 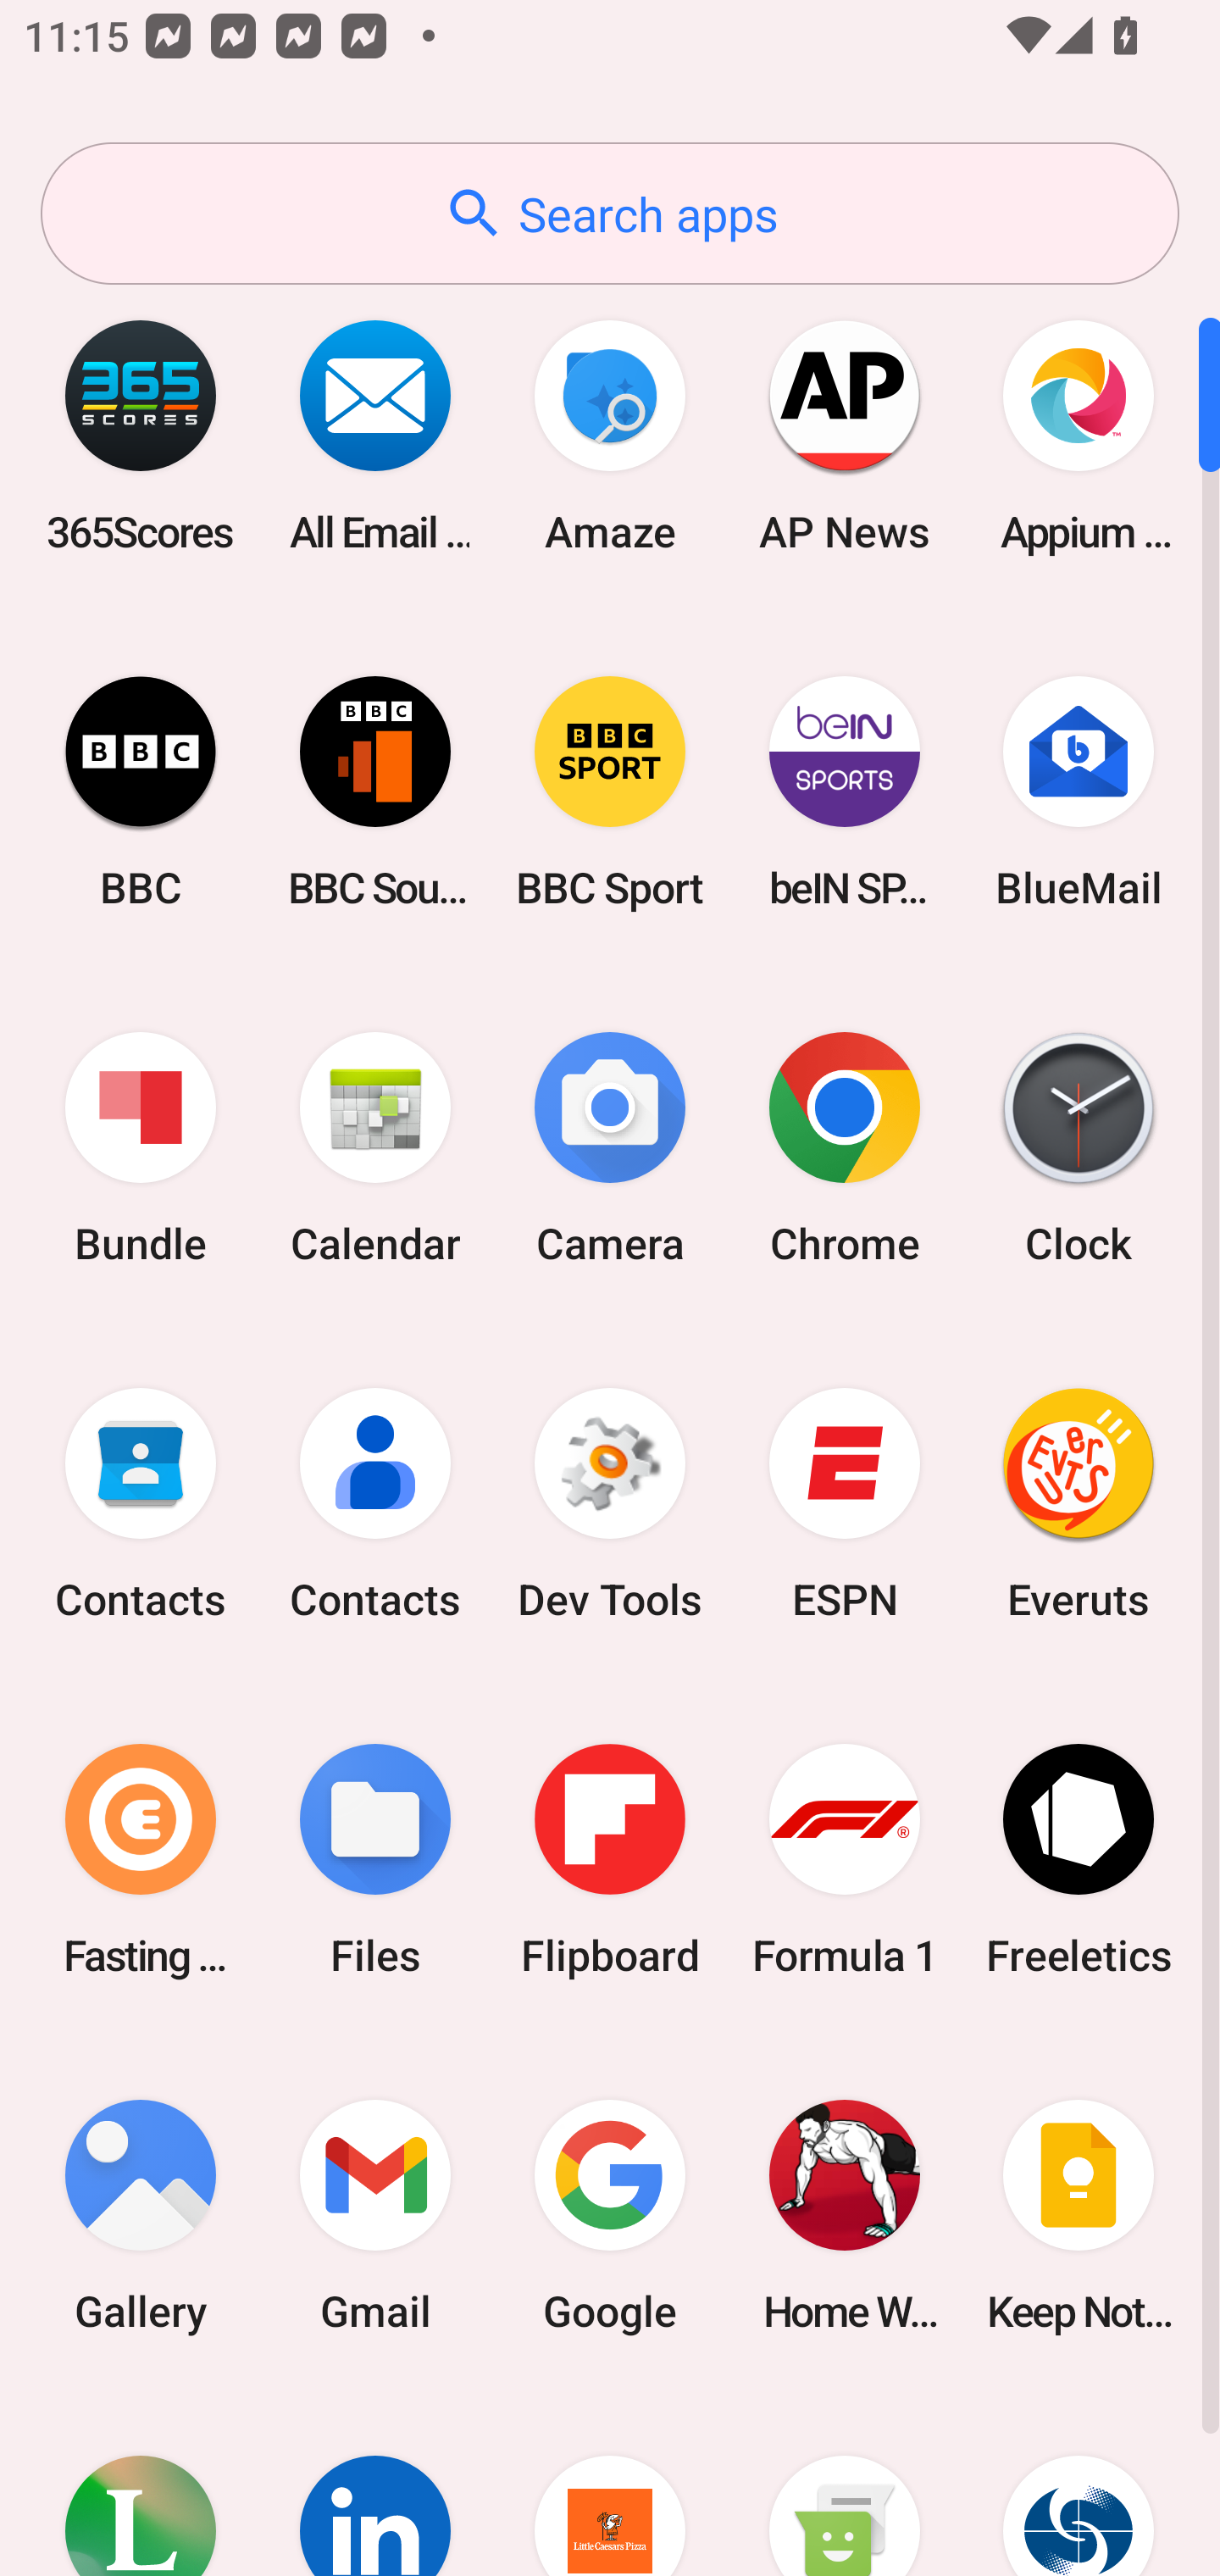 What do you see at coordinates (1079, 1504) in the screenshot?
I see `Everuts` at bounding box center [1079, 1504].